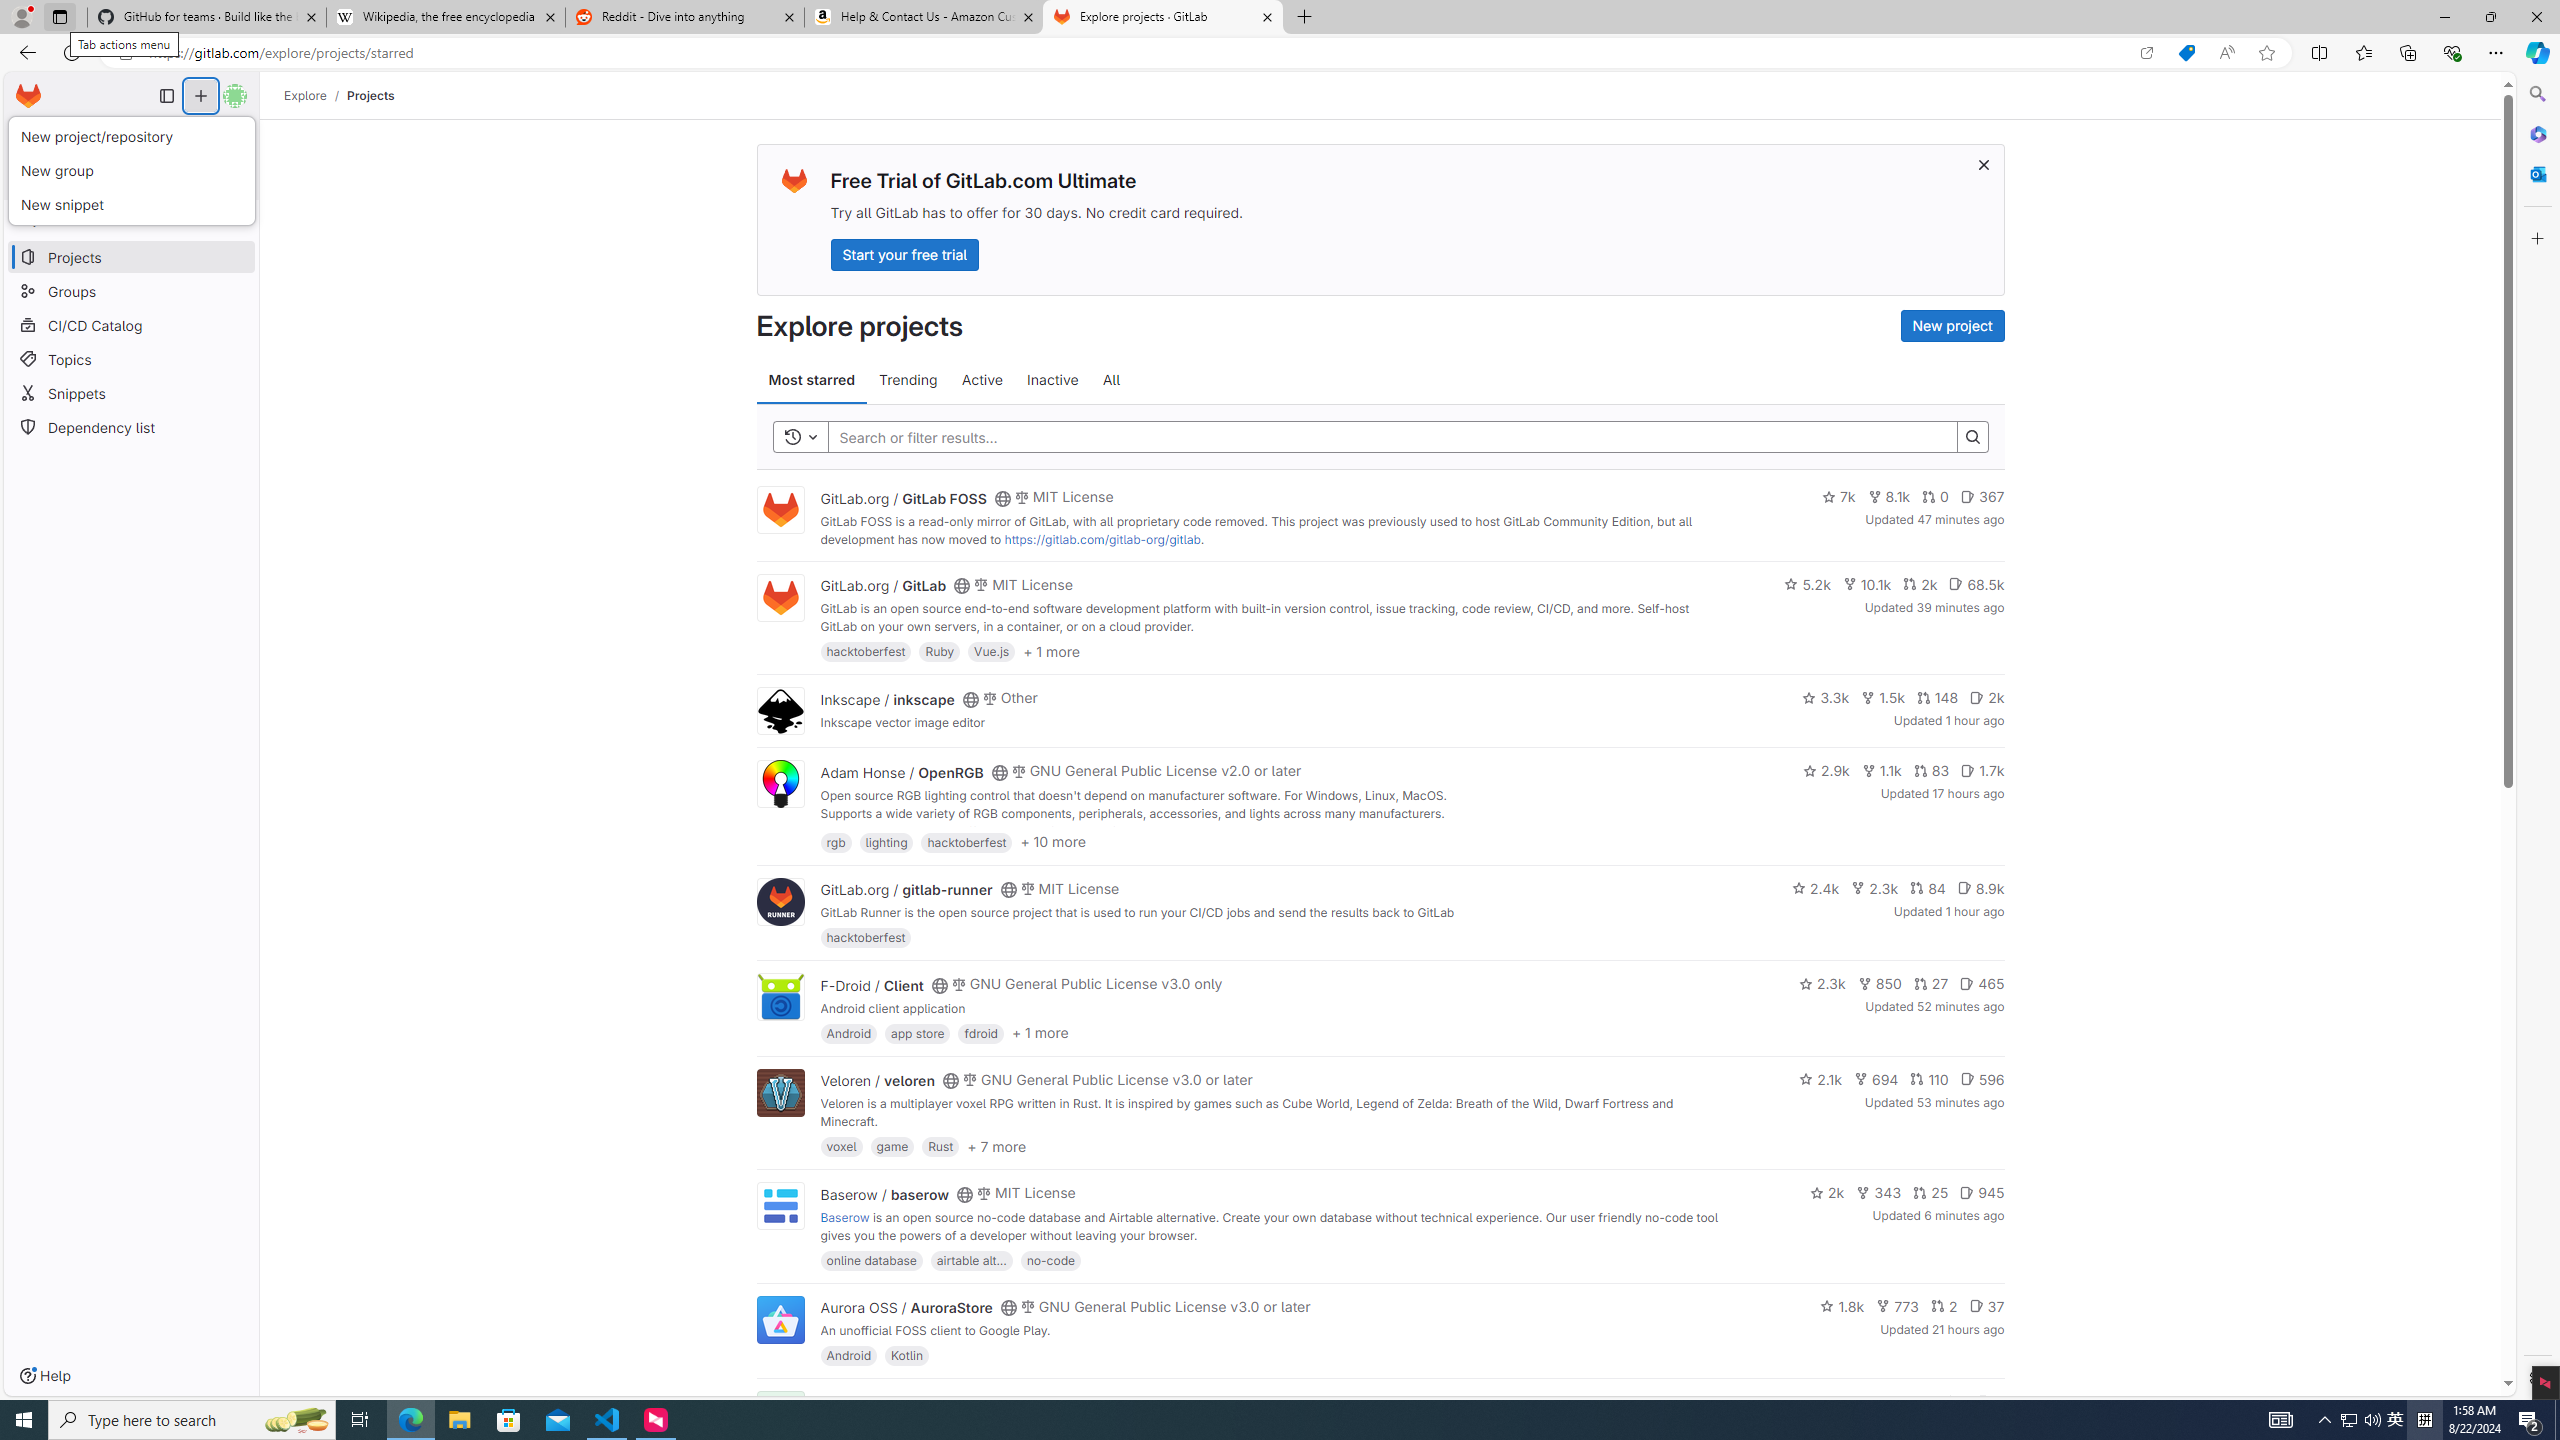 The height and width of the screenshot is (1440, 2560). Describe the element at coordinates (887, 841) in the screenshot. I see `lighting` at that location.